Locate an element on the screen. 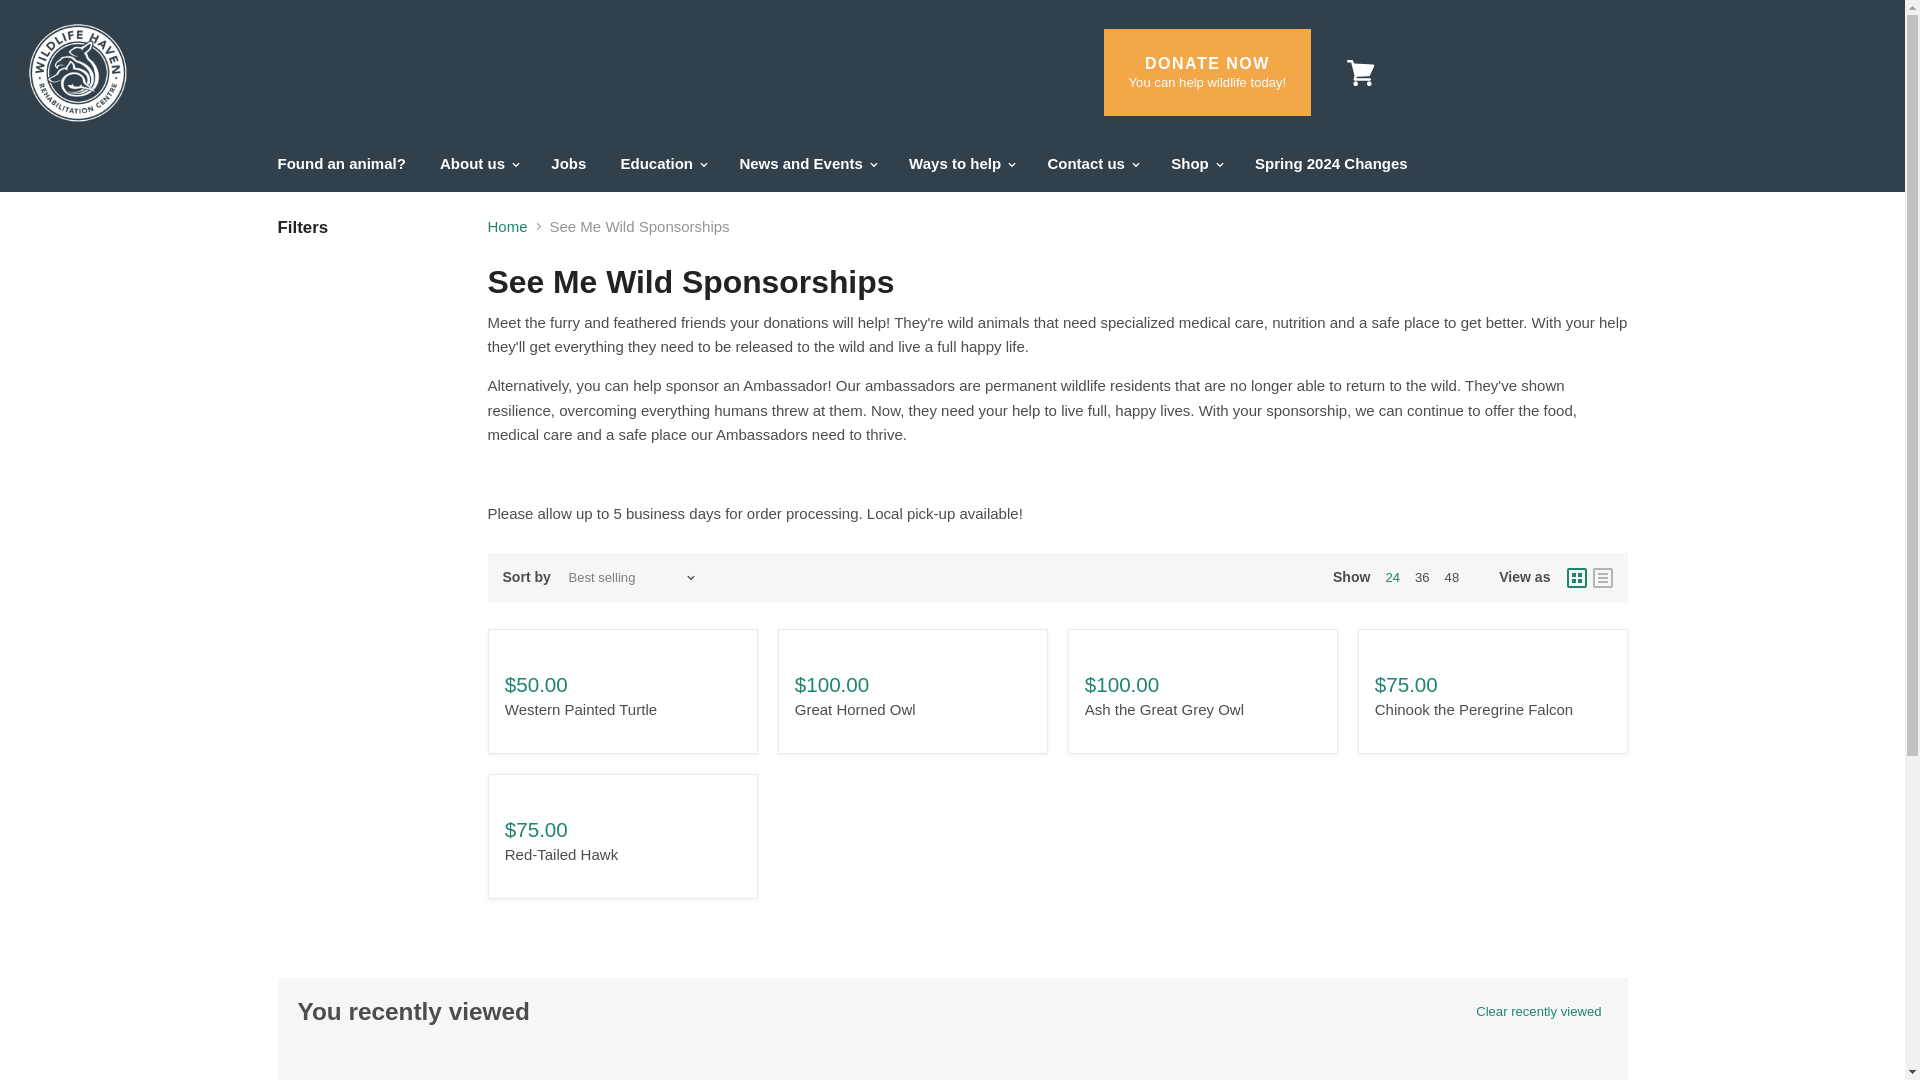  Jobs is located at coordinates (568, 162).